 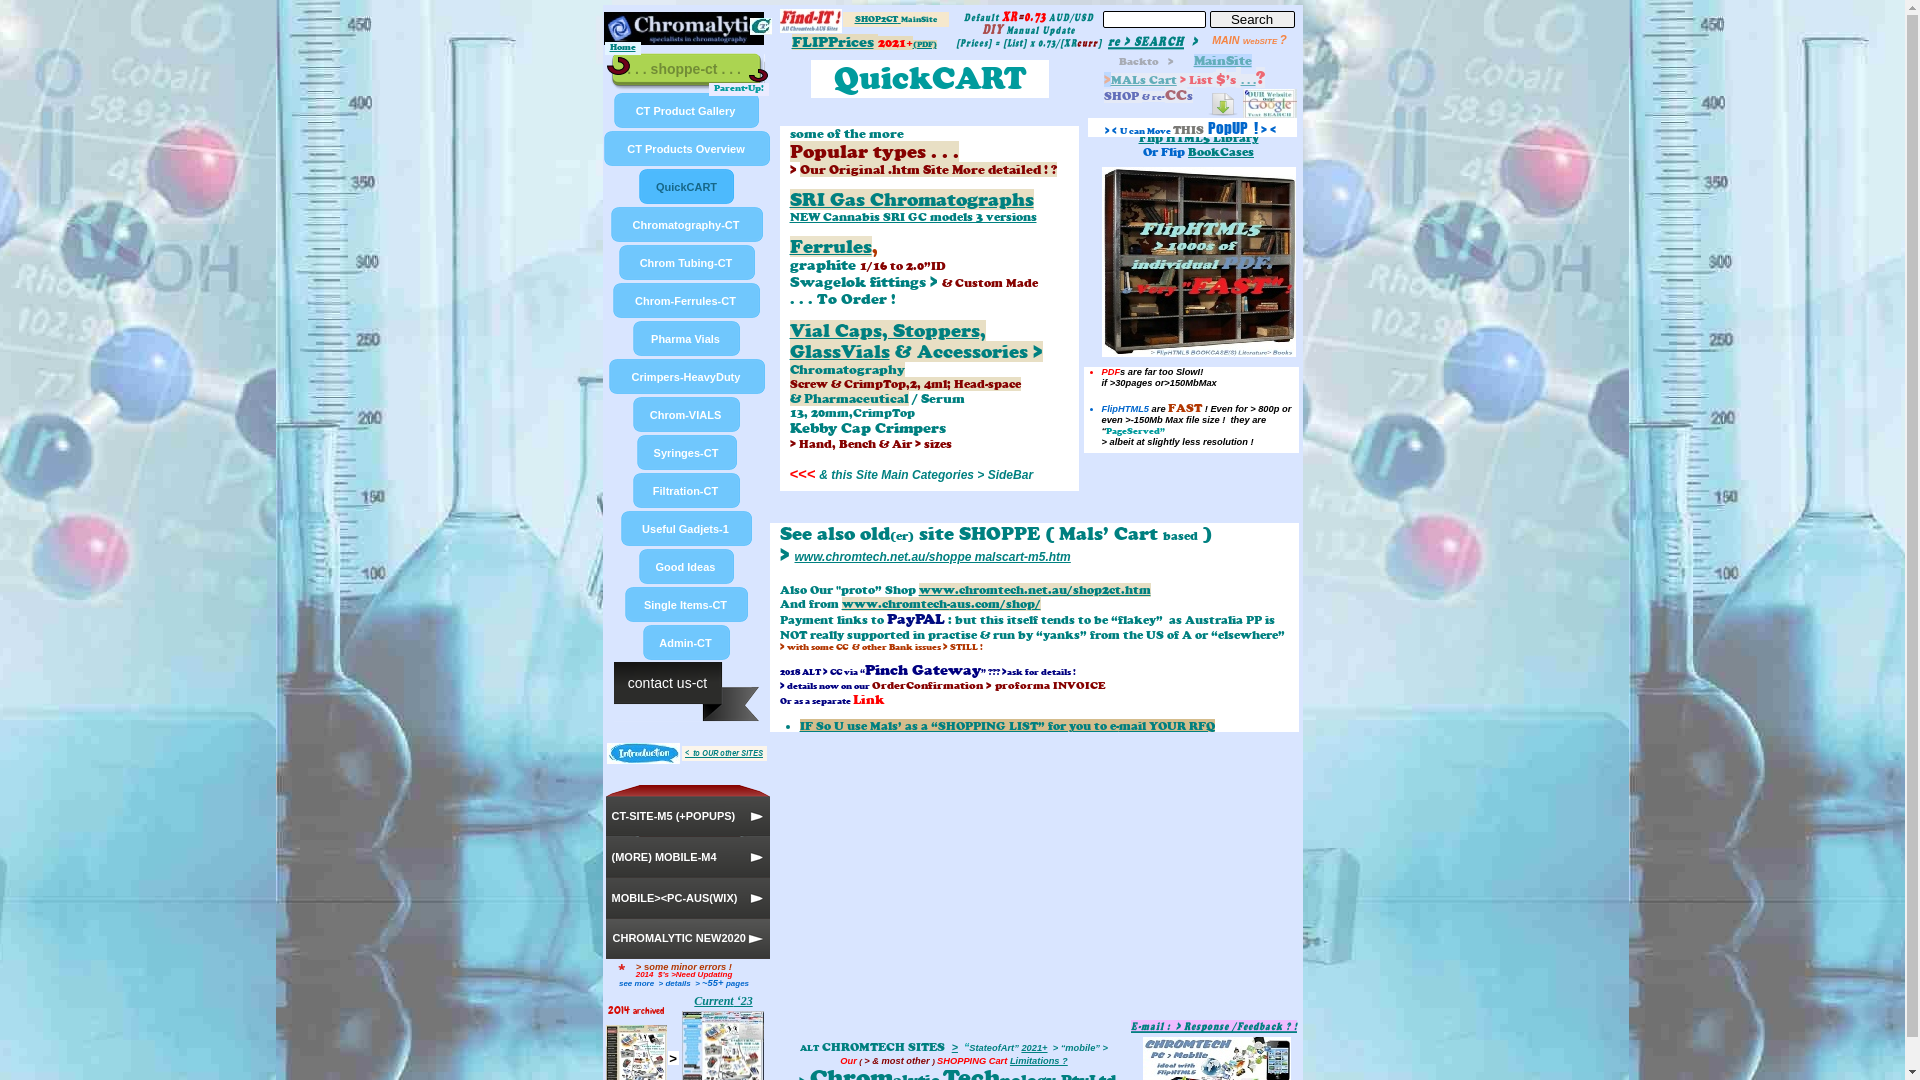 I want to click on www.chromtech.net.au/shoppe malscart-m5.htm, so click(x=932, y=557).